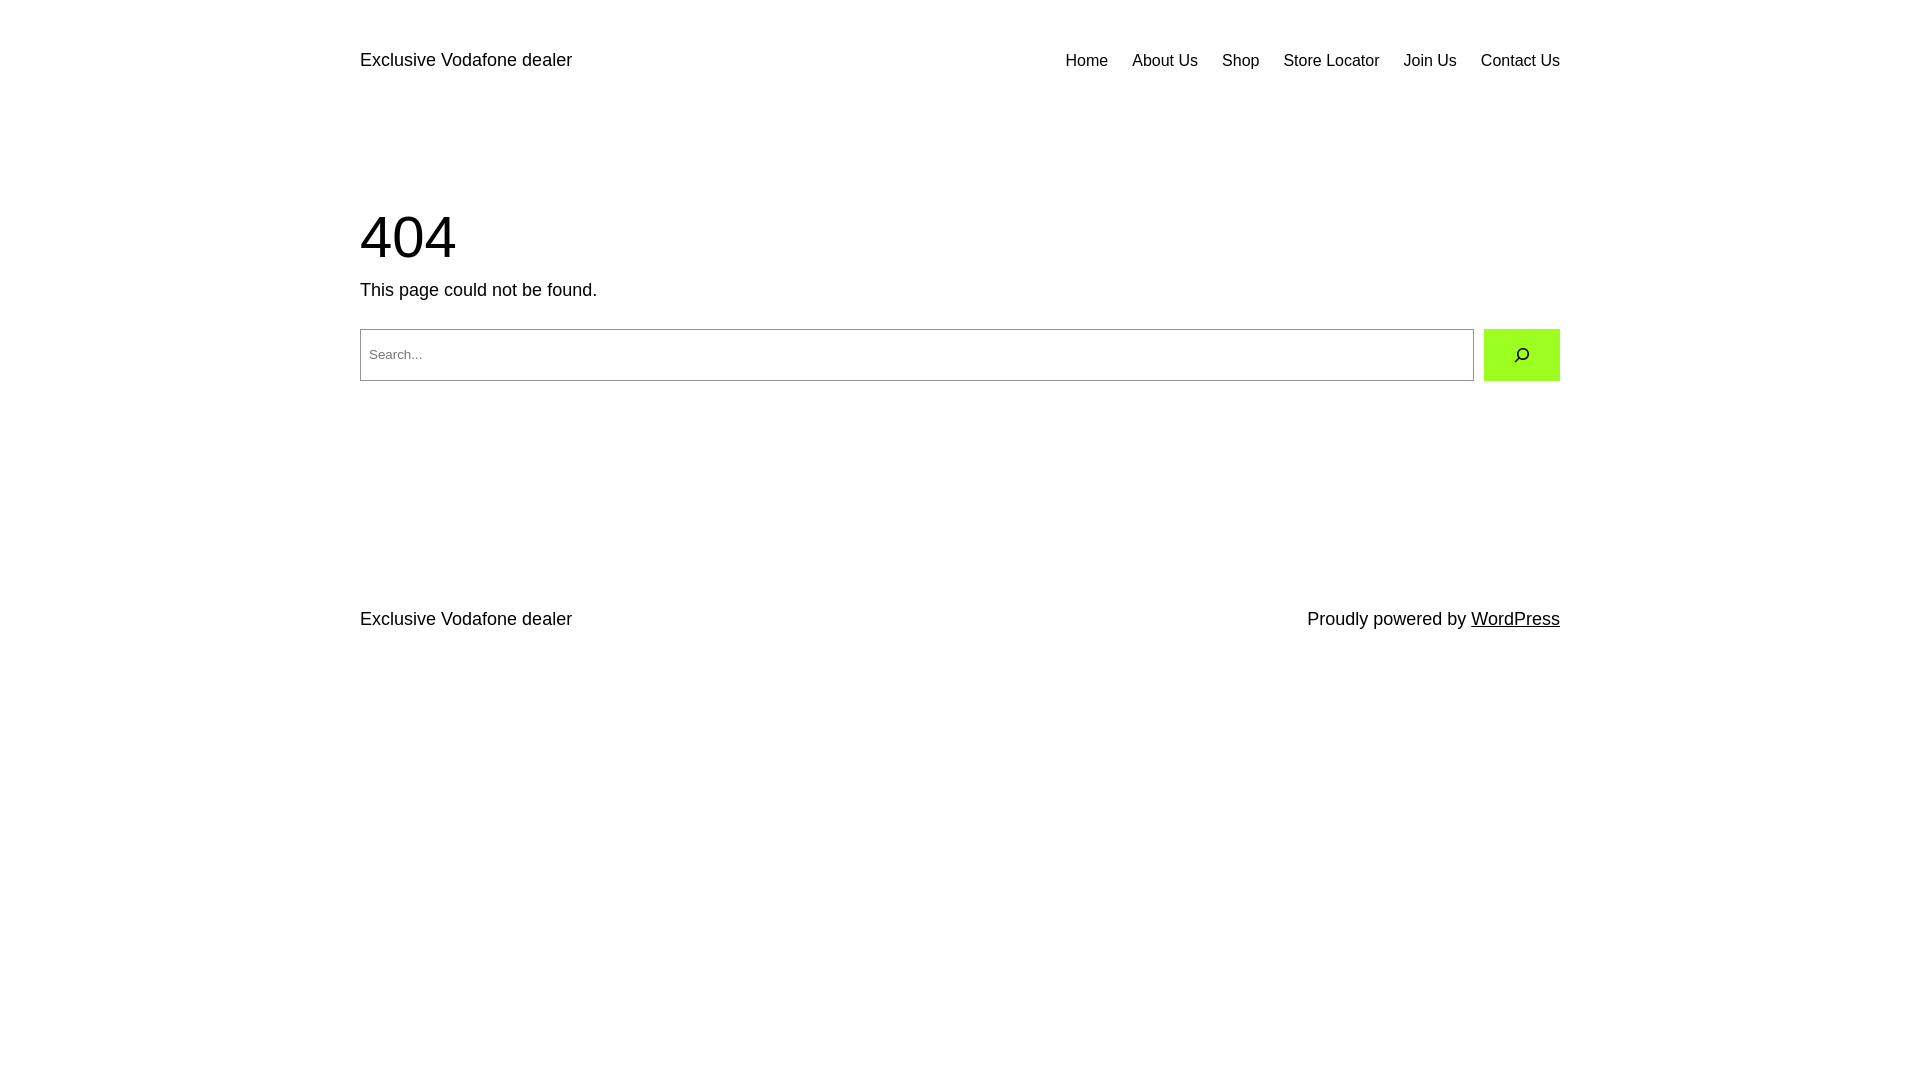  What do you see at coordinates (466, 60) in the screenshot?
I see `Exclusive Vodafone dealer` at bounding box center [466, 60].